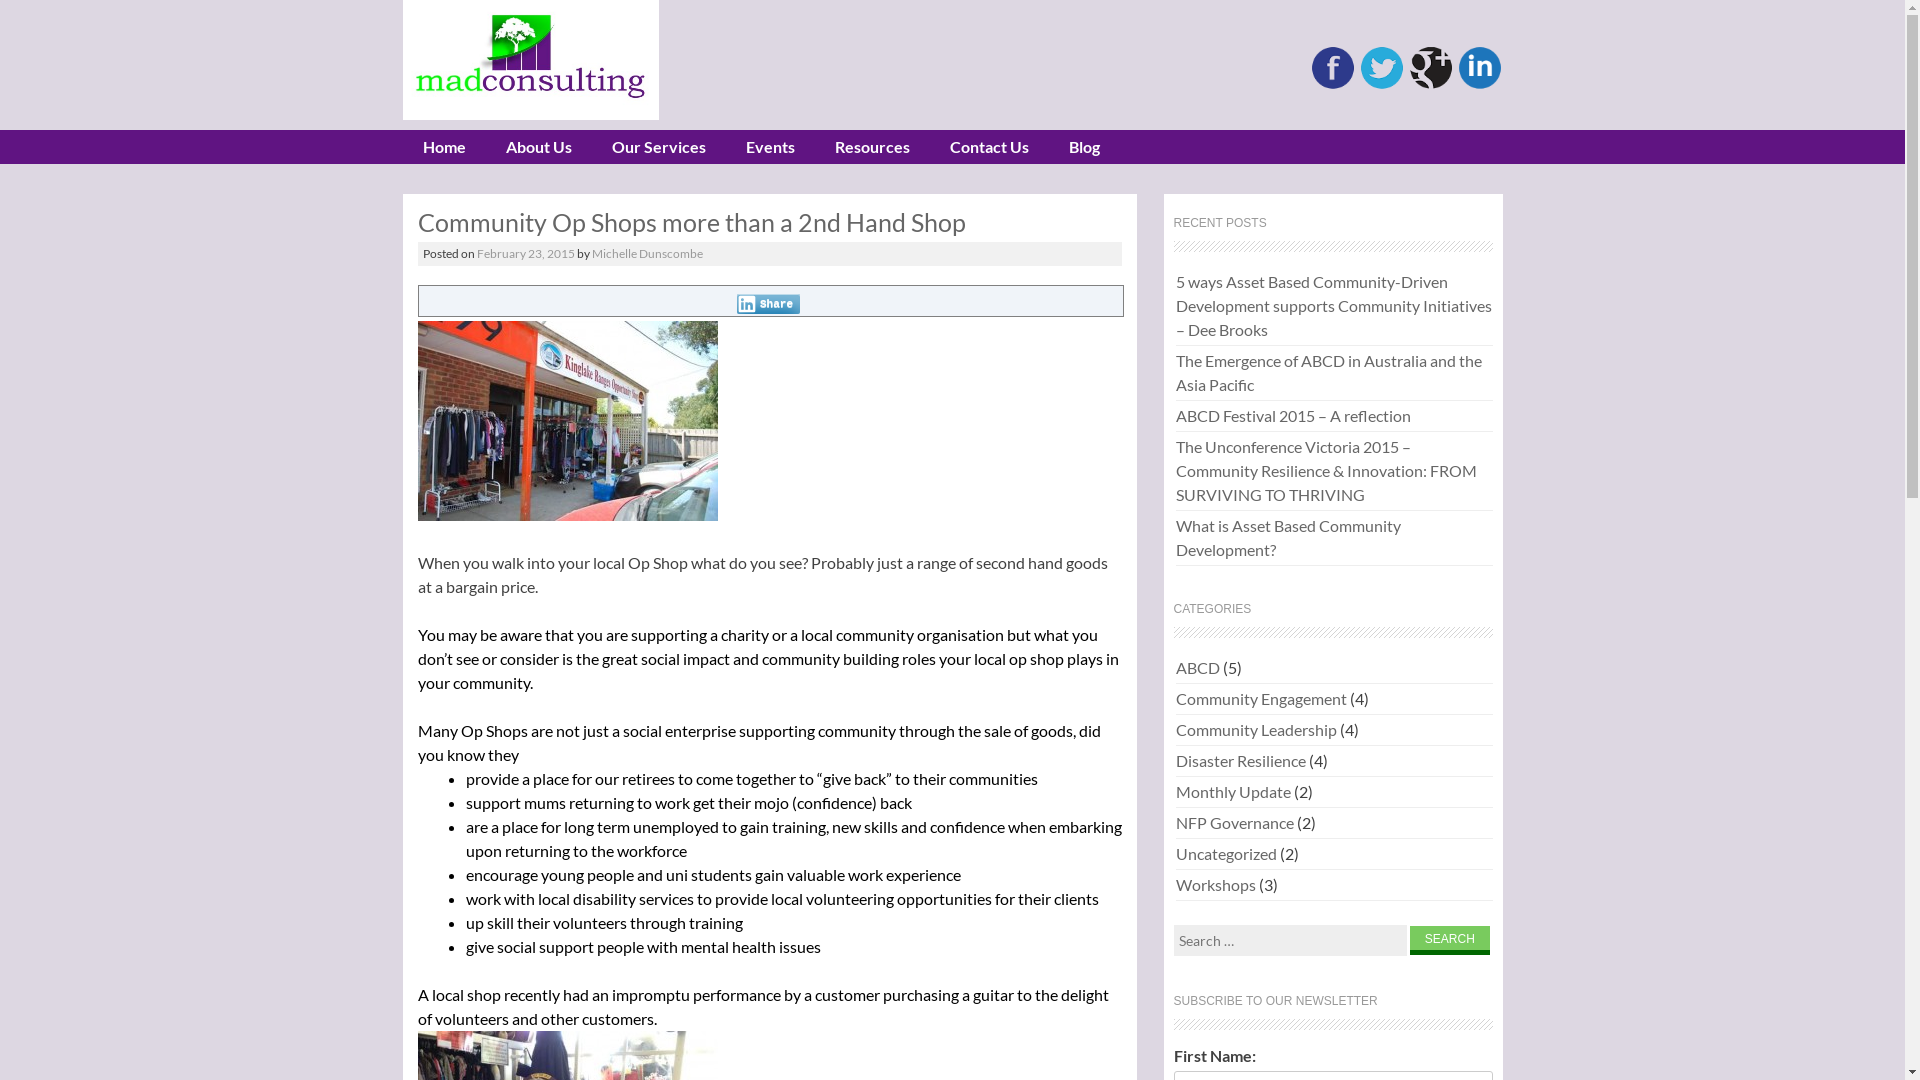 The height and width of the screenshot is (1080, 1920). Describe the element at coordinates (1226, 854) in the screenshot. I see `Uncategorized` at that location.